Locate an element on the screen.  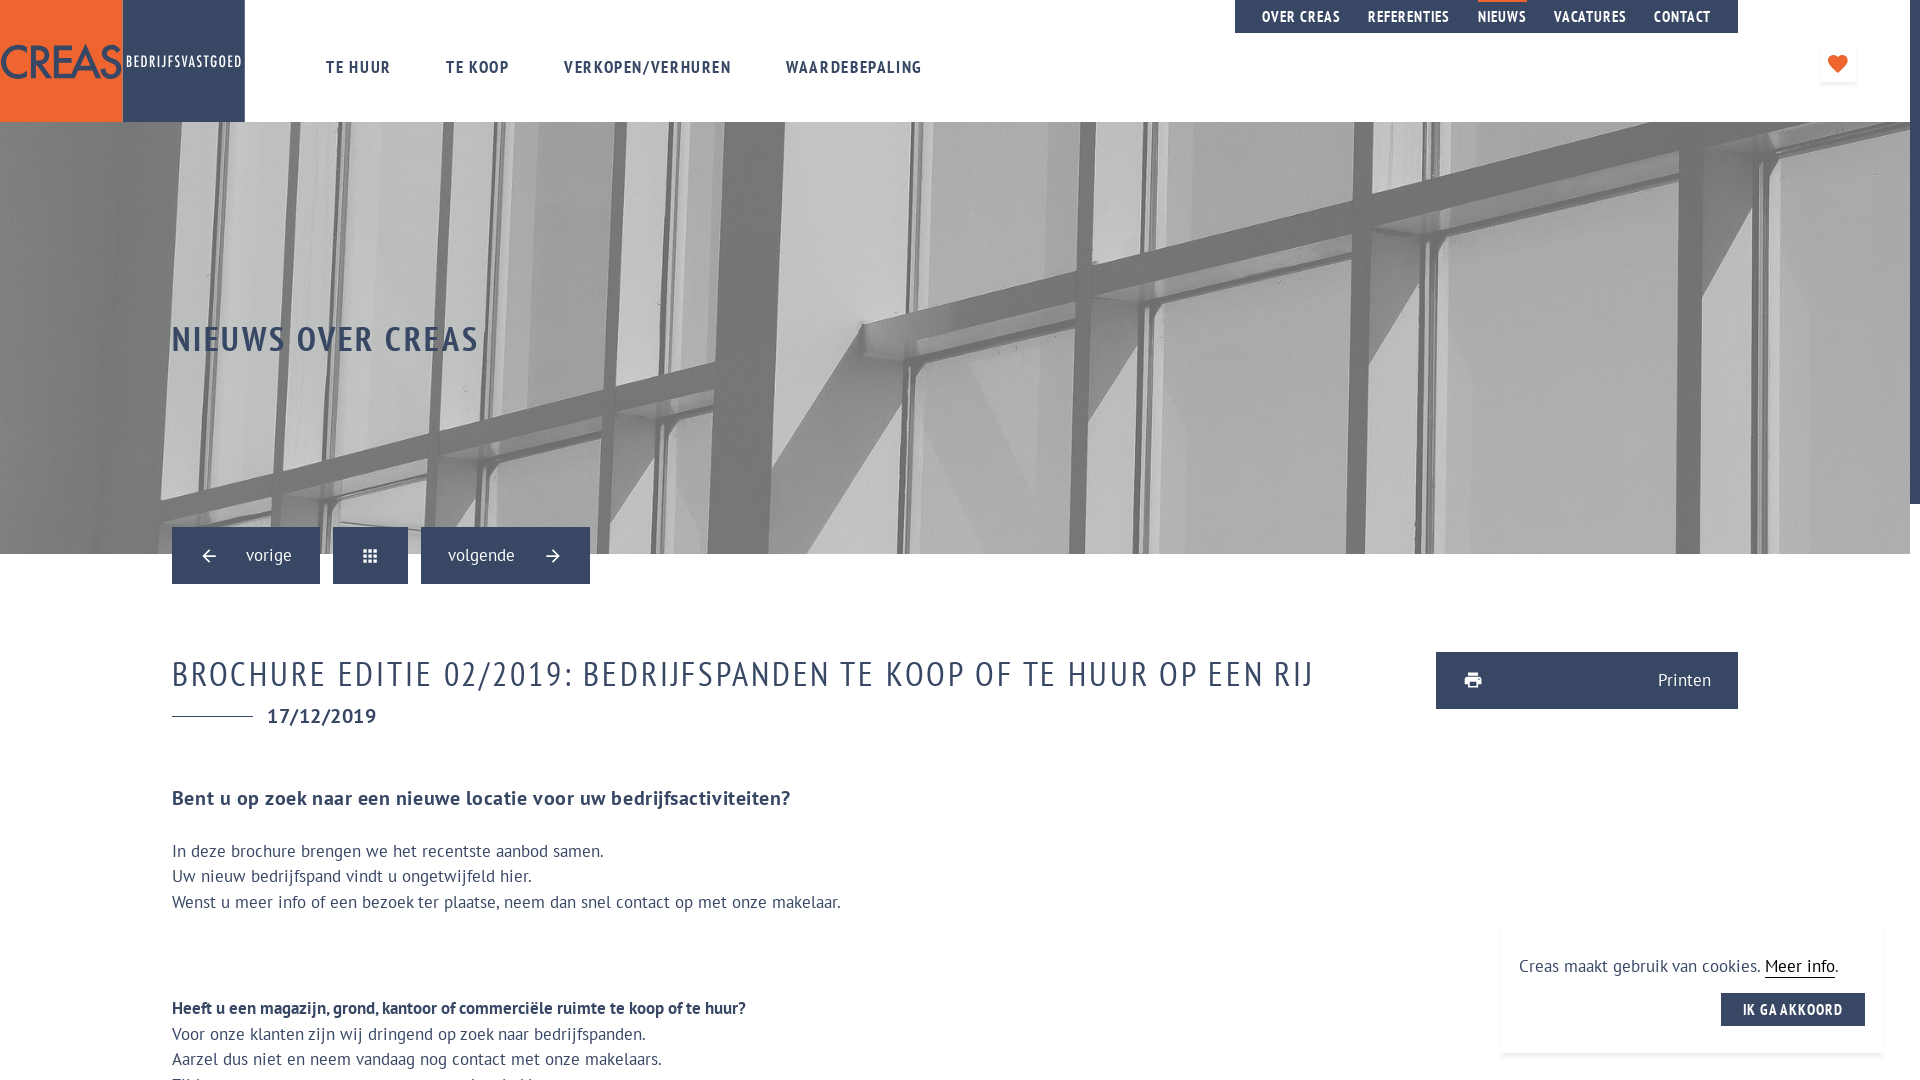
VACATURES is located at coordinates (1590, 16).